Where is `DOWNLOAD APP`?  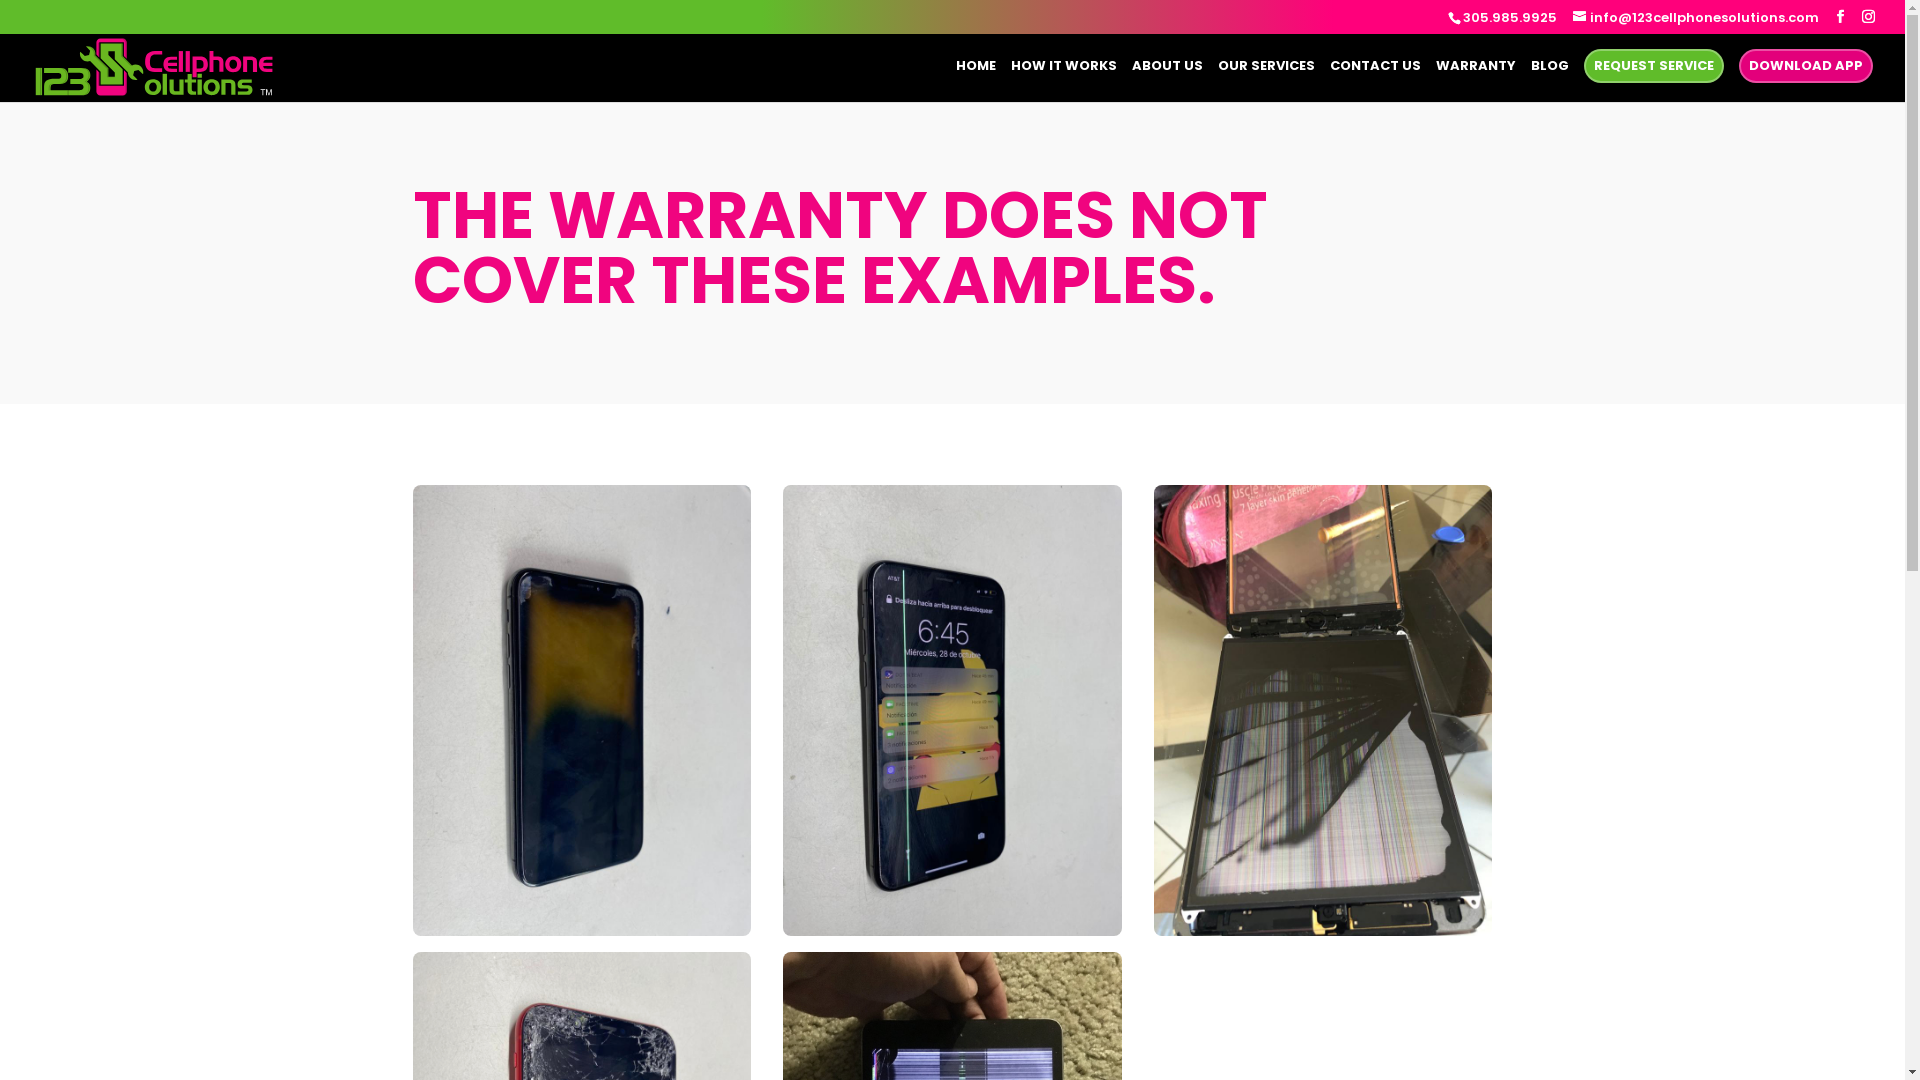 DOWNLOAD APP is located at coordinates (1806, 65).